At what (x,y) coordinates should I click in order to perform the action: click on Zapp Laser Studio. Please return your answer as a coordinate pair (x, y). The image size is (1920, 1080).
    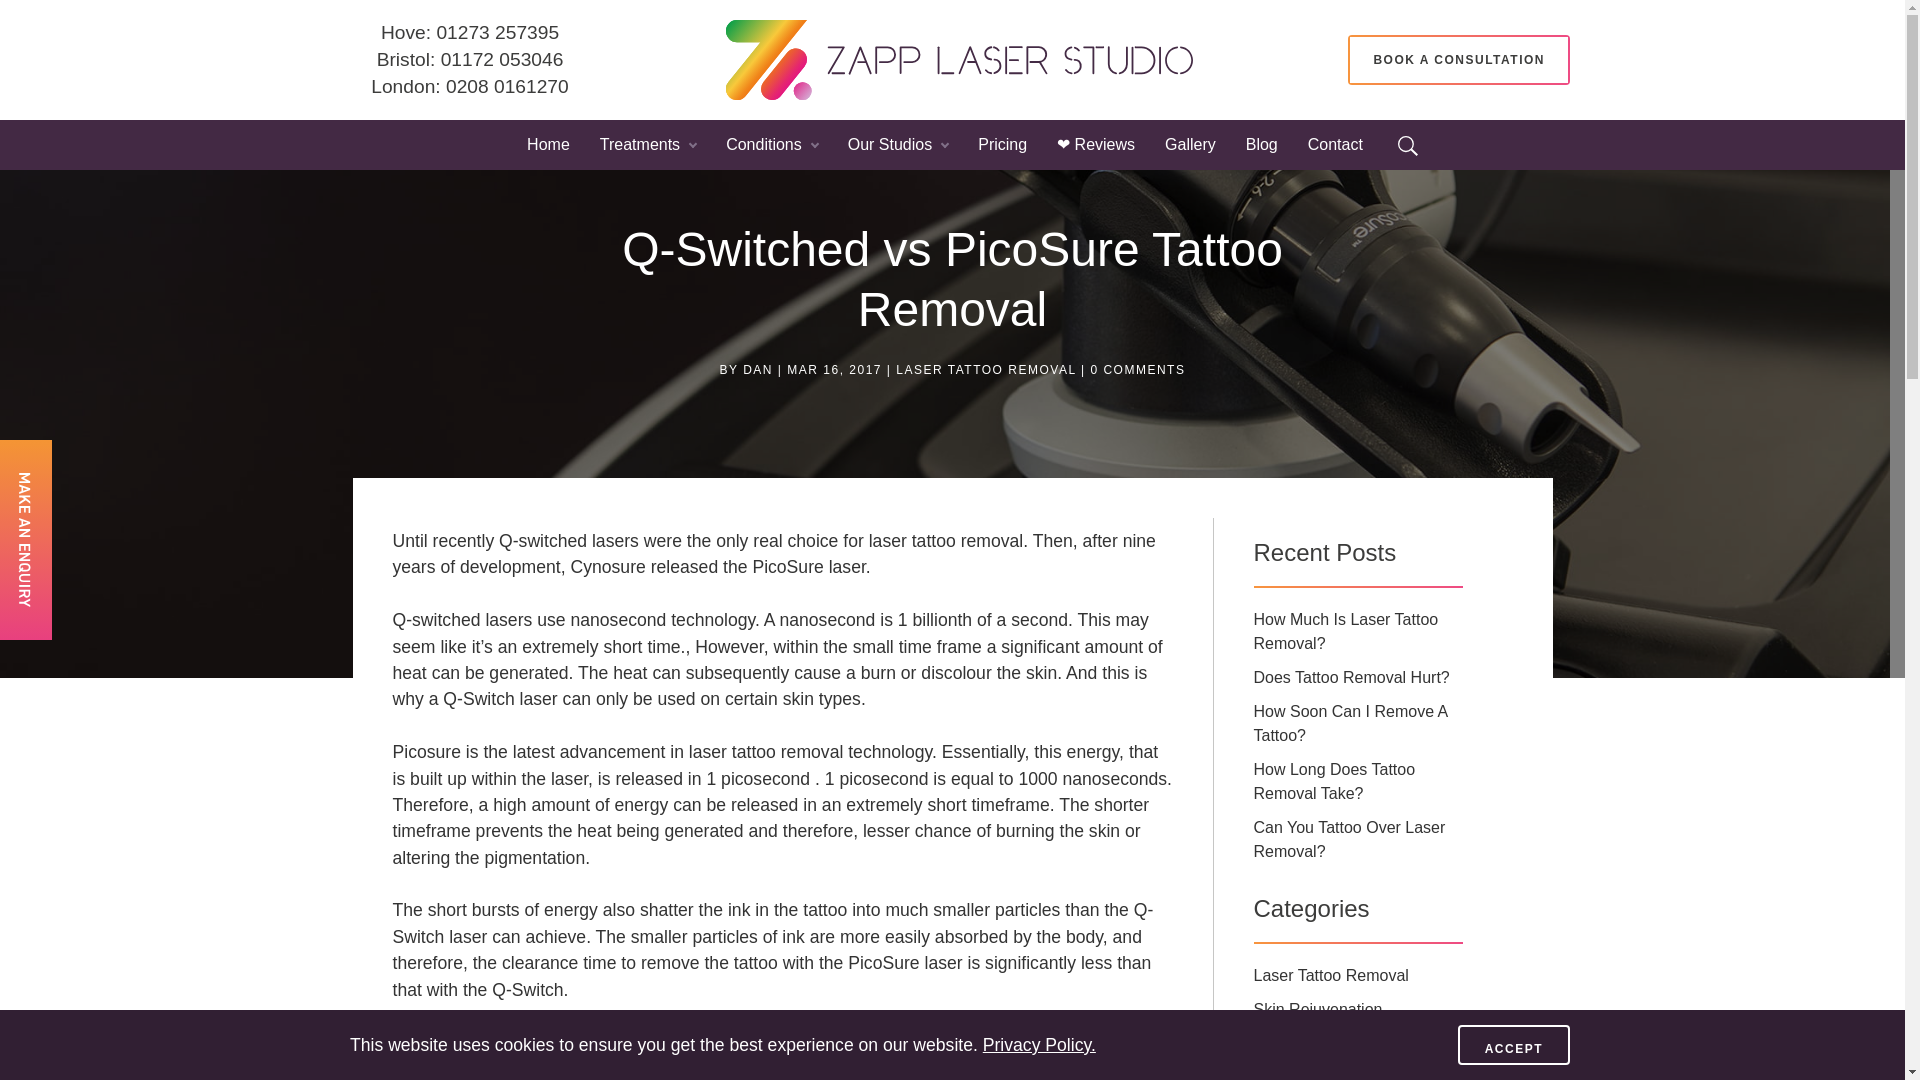
    Looking at the image, I should click on (960, 60).